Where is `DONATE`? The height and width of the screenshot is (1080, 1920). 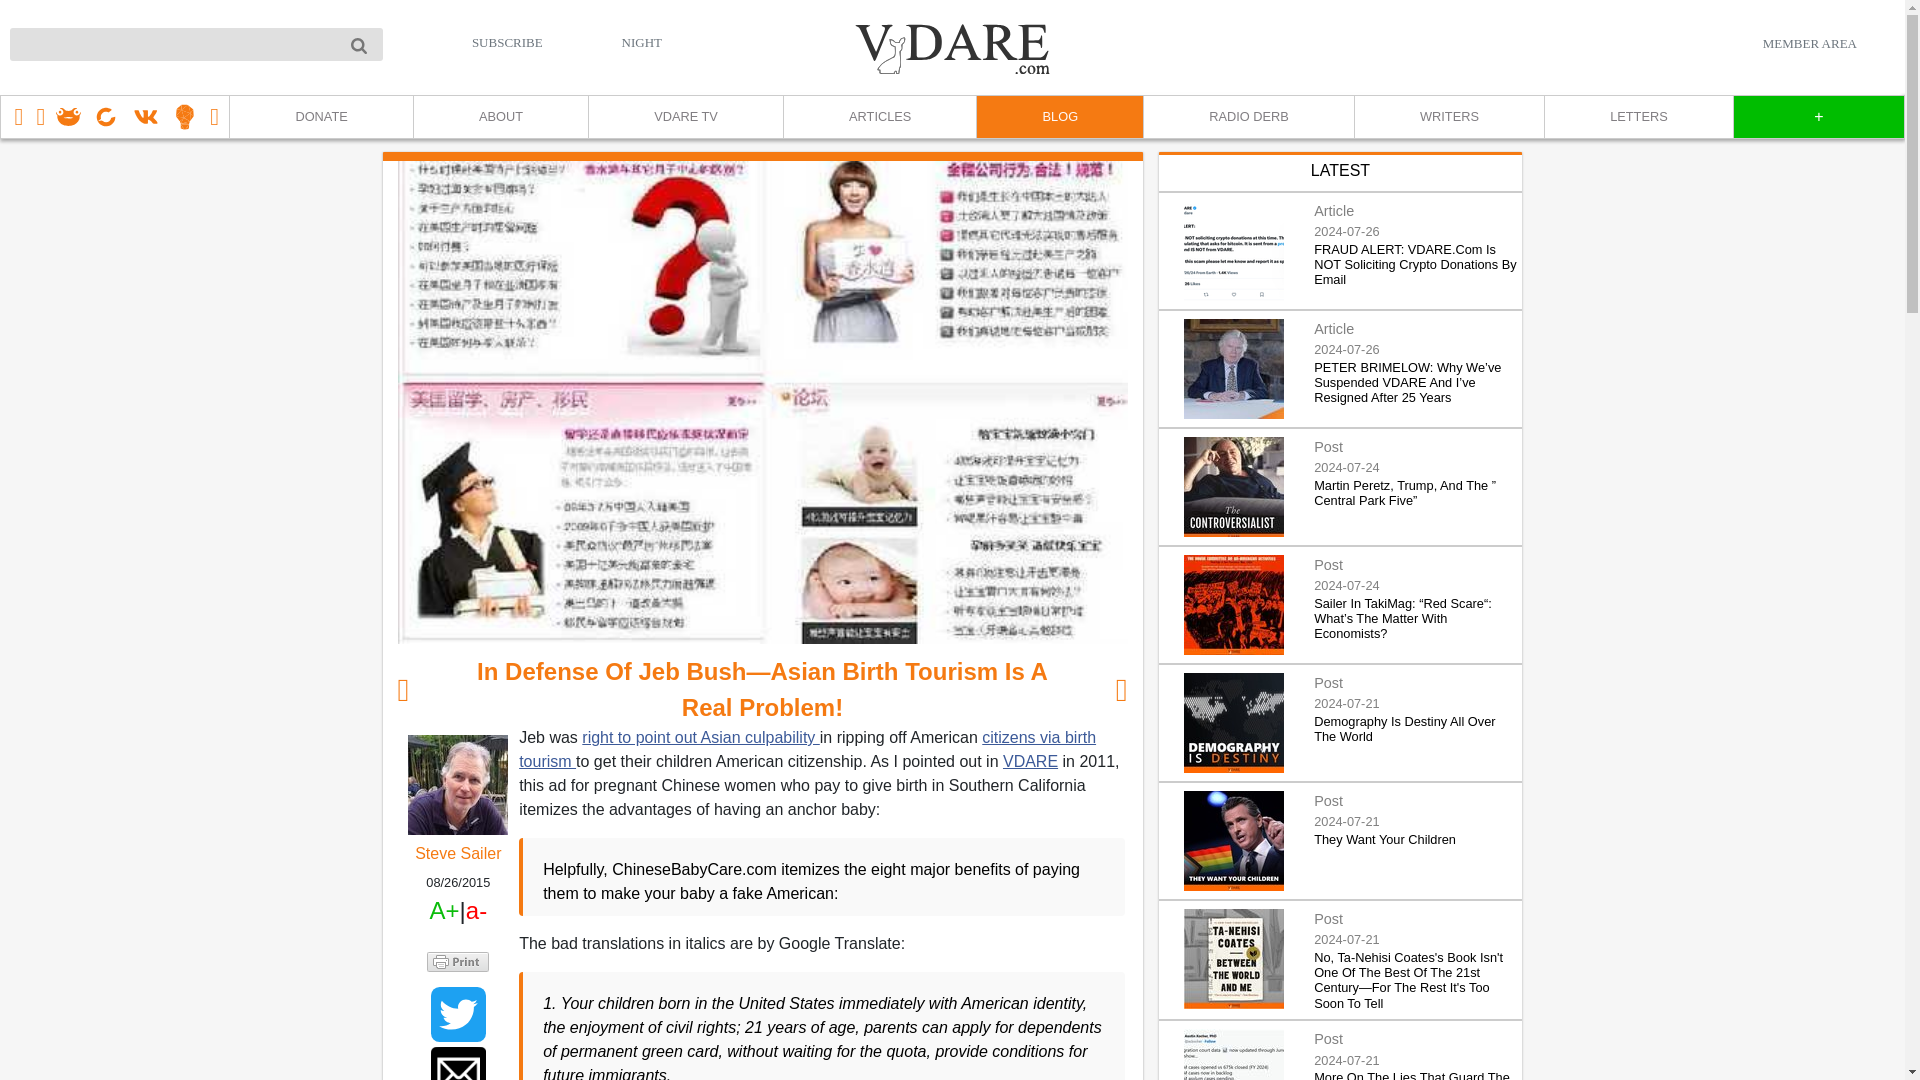
DONATE is located at coordinates (320, 117).